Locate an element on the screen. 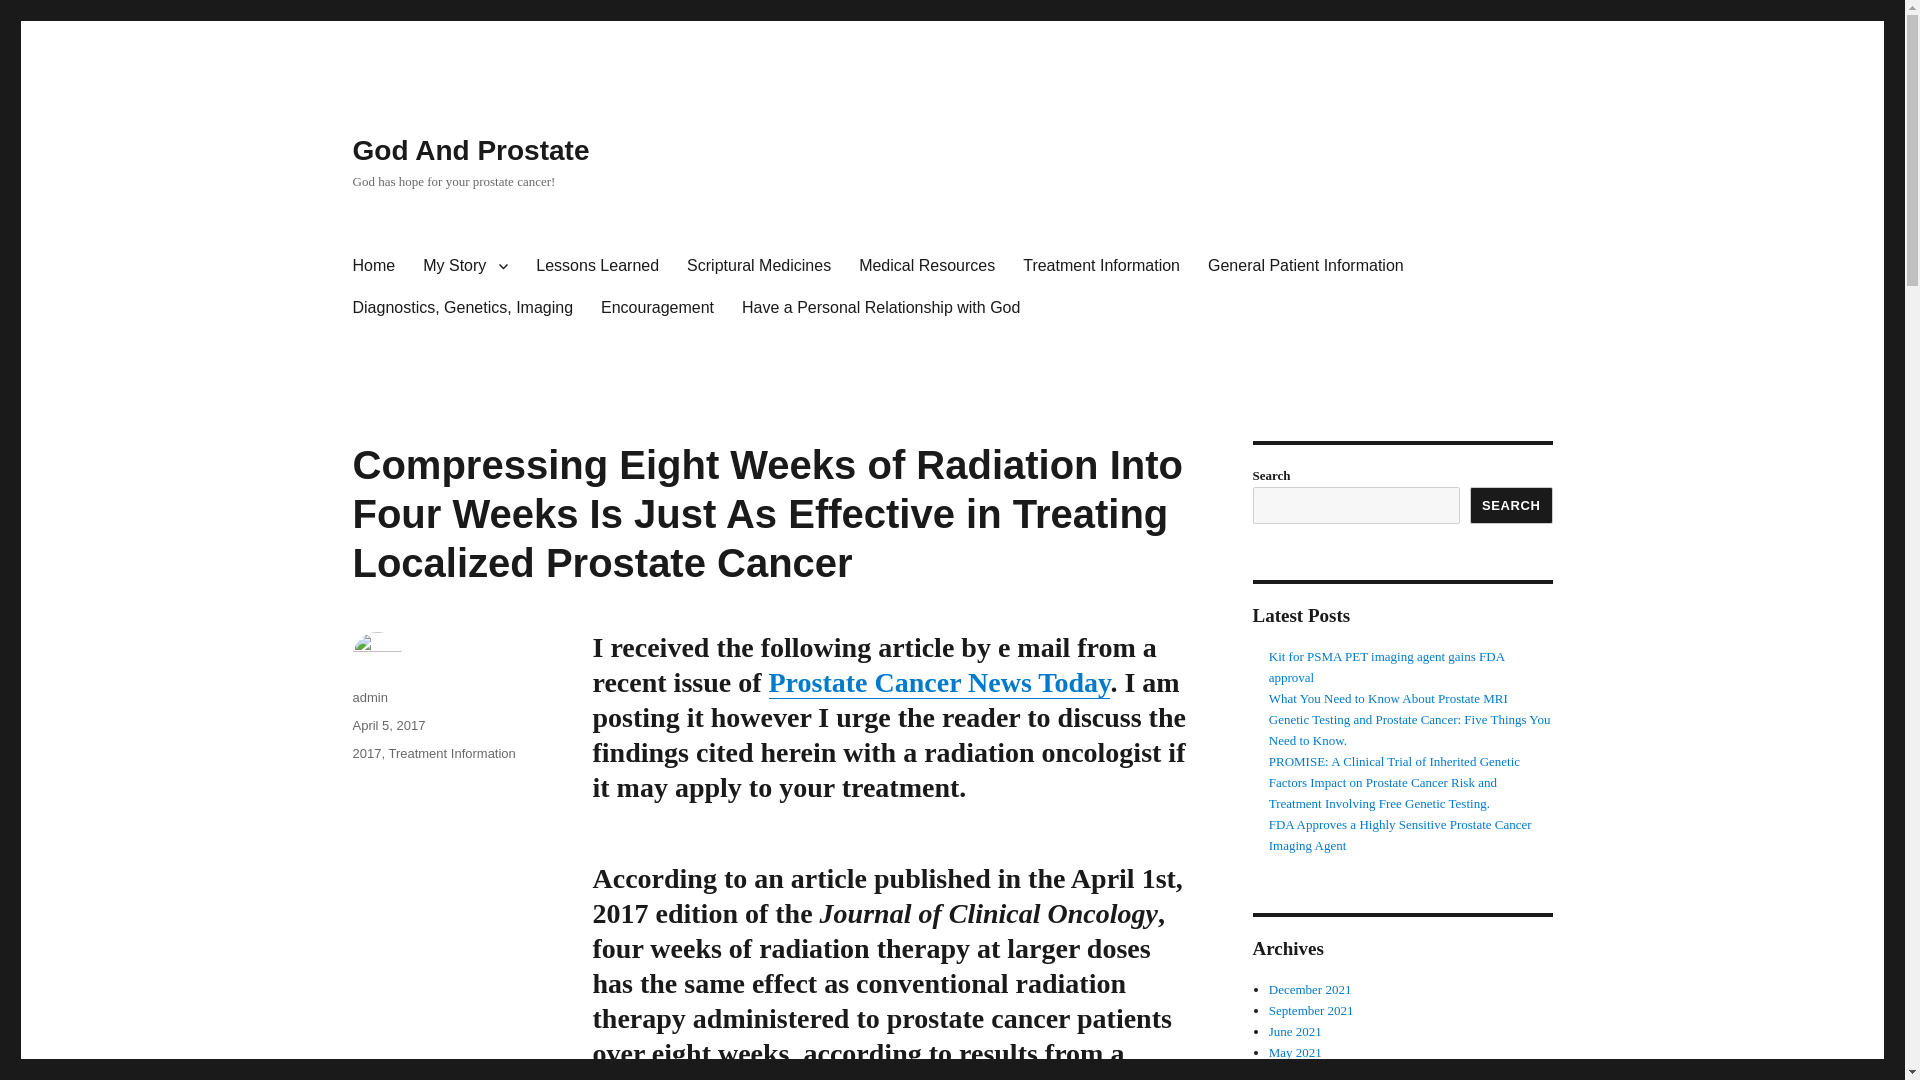  April 5, 2017 is located at coordinates (388, 726).